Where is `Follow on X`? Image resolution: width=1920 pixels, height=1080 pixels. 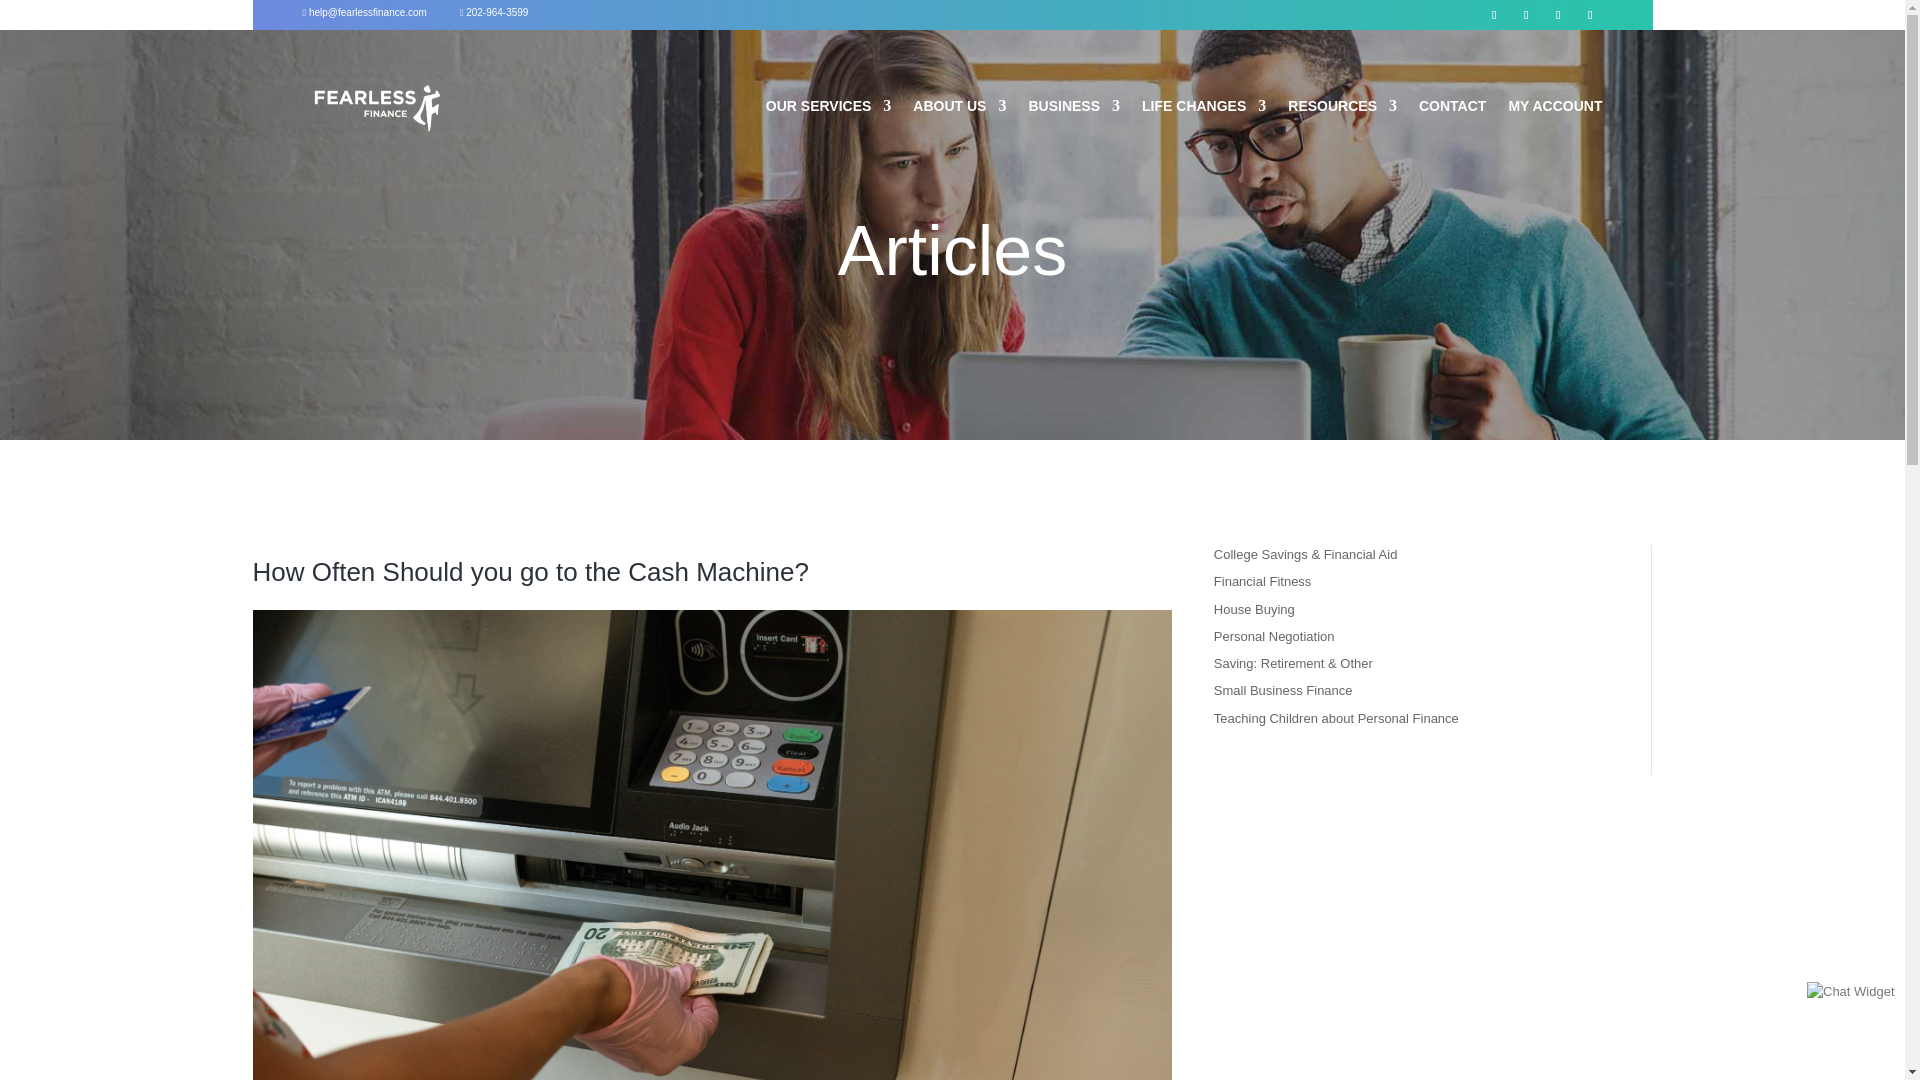 Follow on X is located at coordinates (1526, 15).